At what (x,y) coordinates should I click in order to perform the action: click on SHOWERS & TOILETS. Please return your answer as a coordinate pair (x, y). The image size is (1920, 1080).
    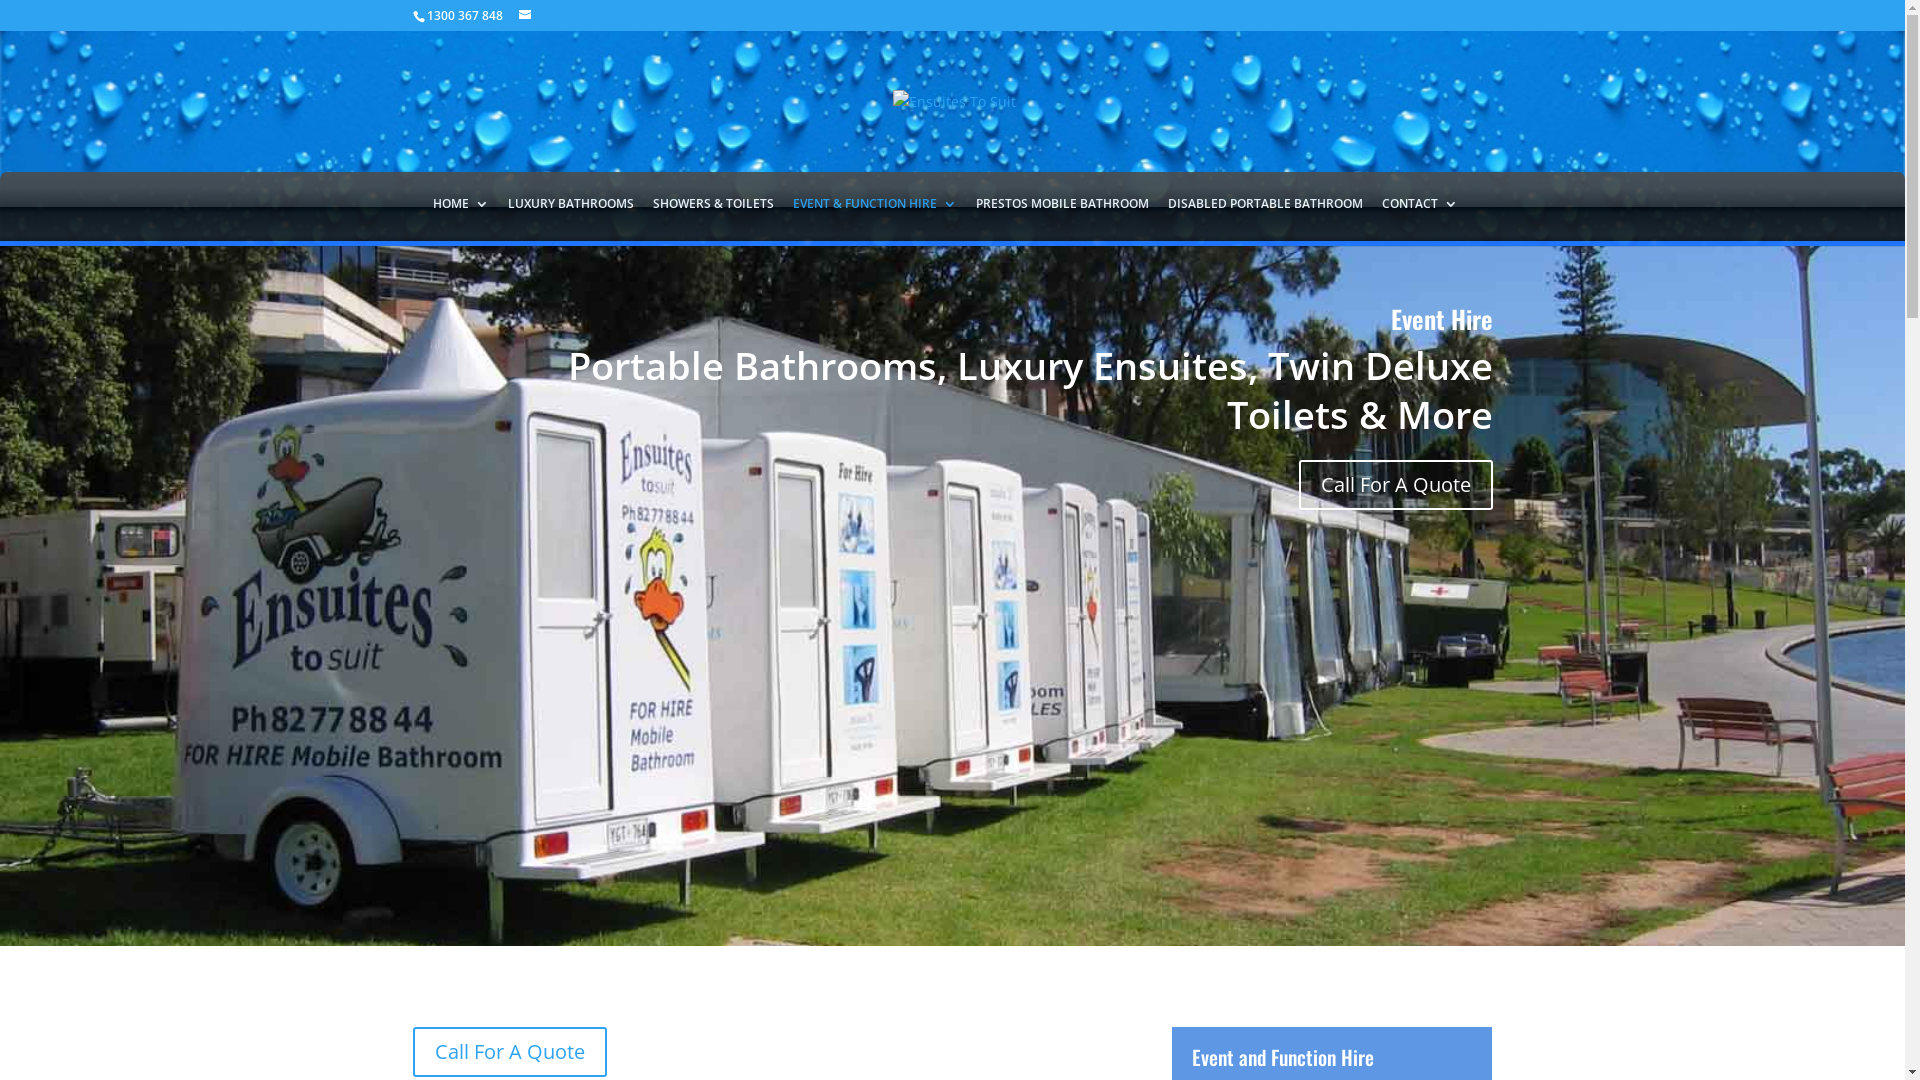
    Looking at the image, I should click on (712, 216).